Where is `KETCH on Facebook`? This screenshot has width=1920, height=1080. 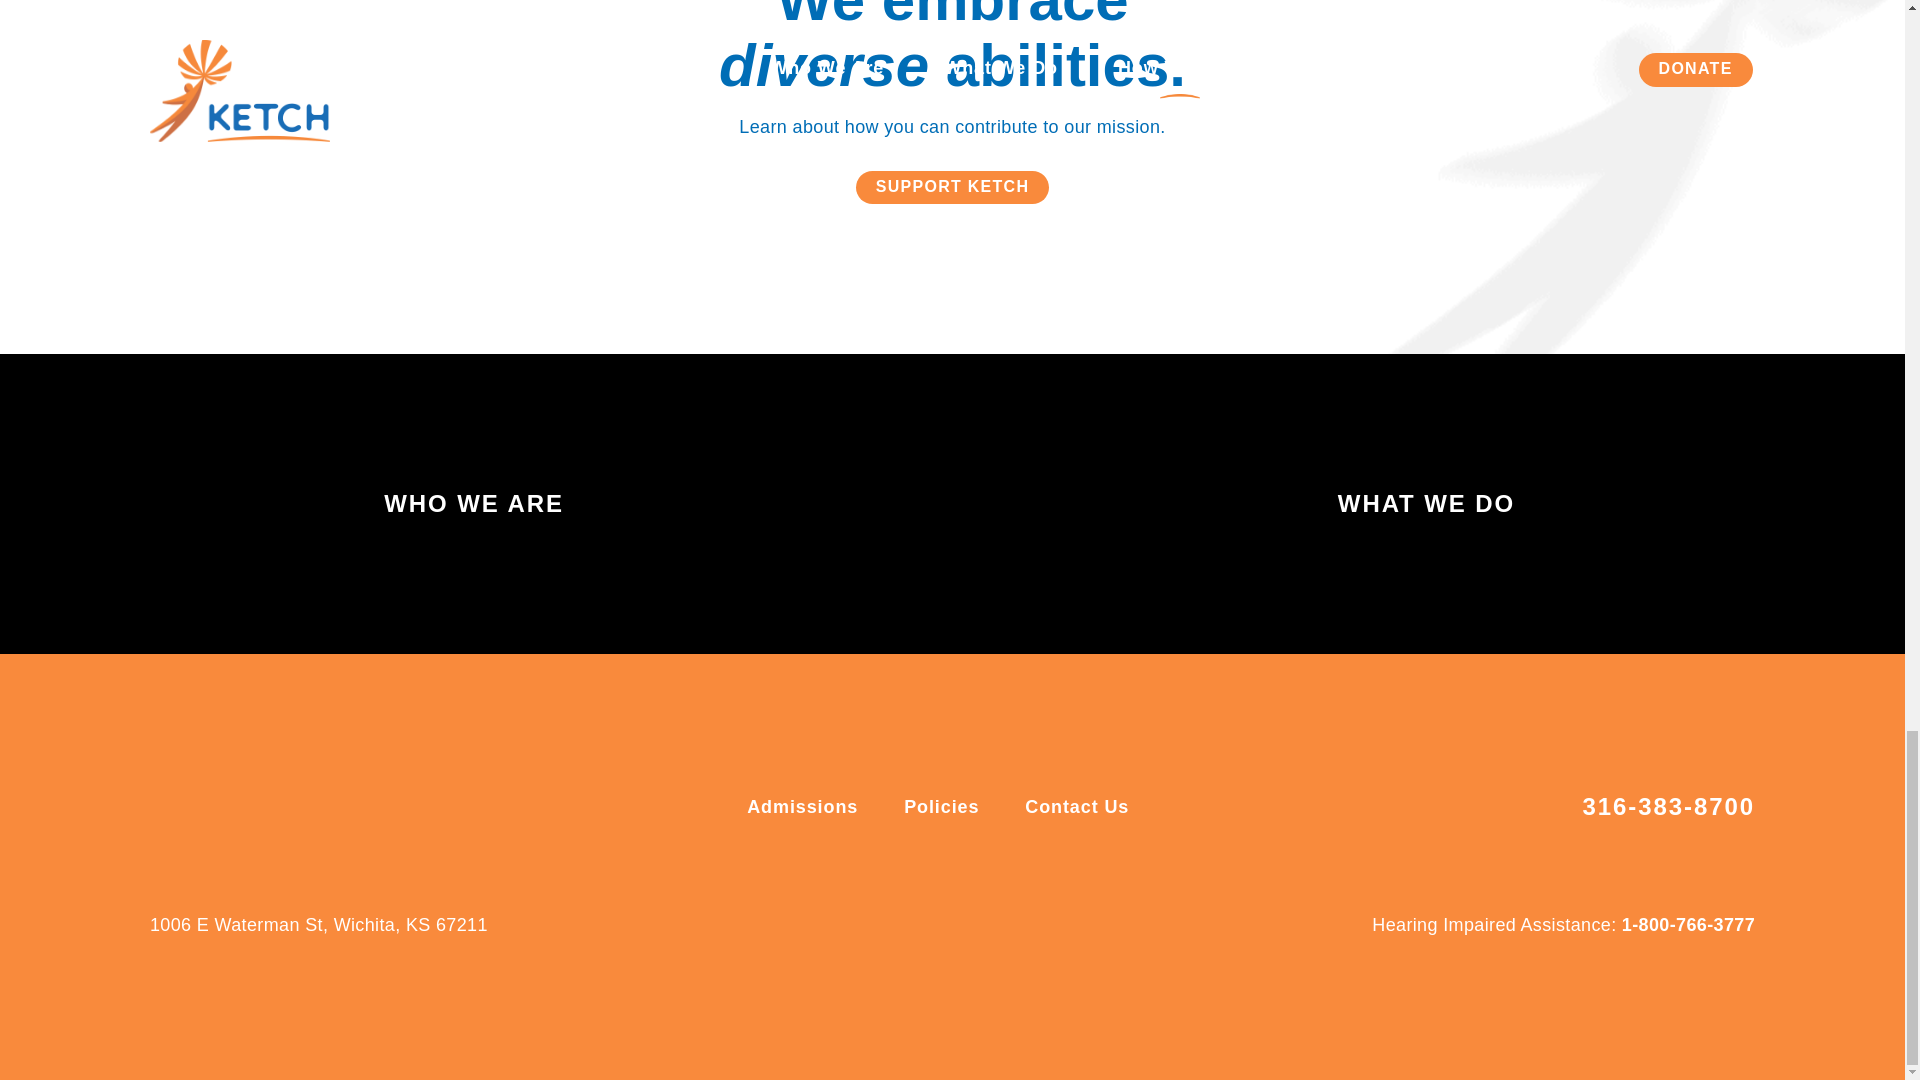 KETCH on Facebook is located at coordinates (922, 924).